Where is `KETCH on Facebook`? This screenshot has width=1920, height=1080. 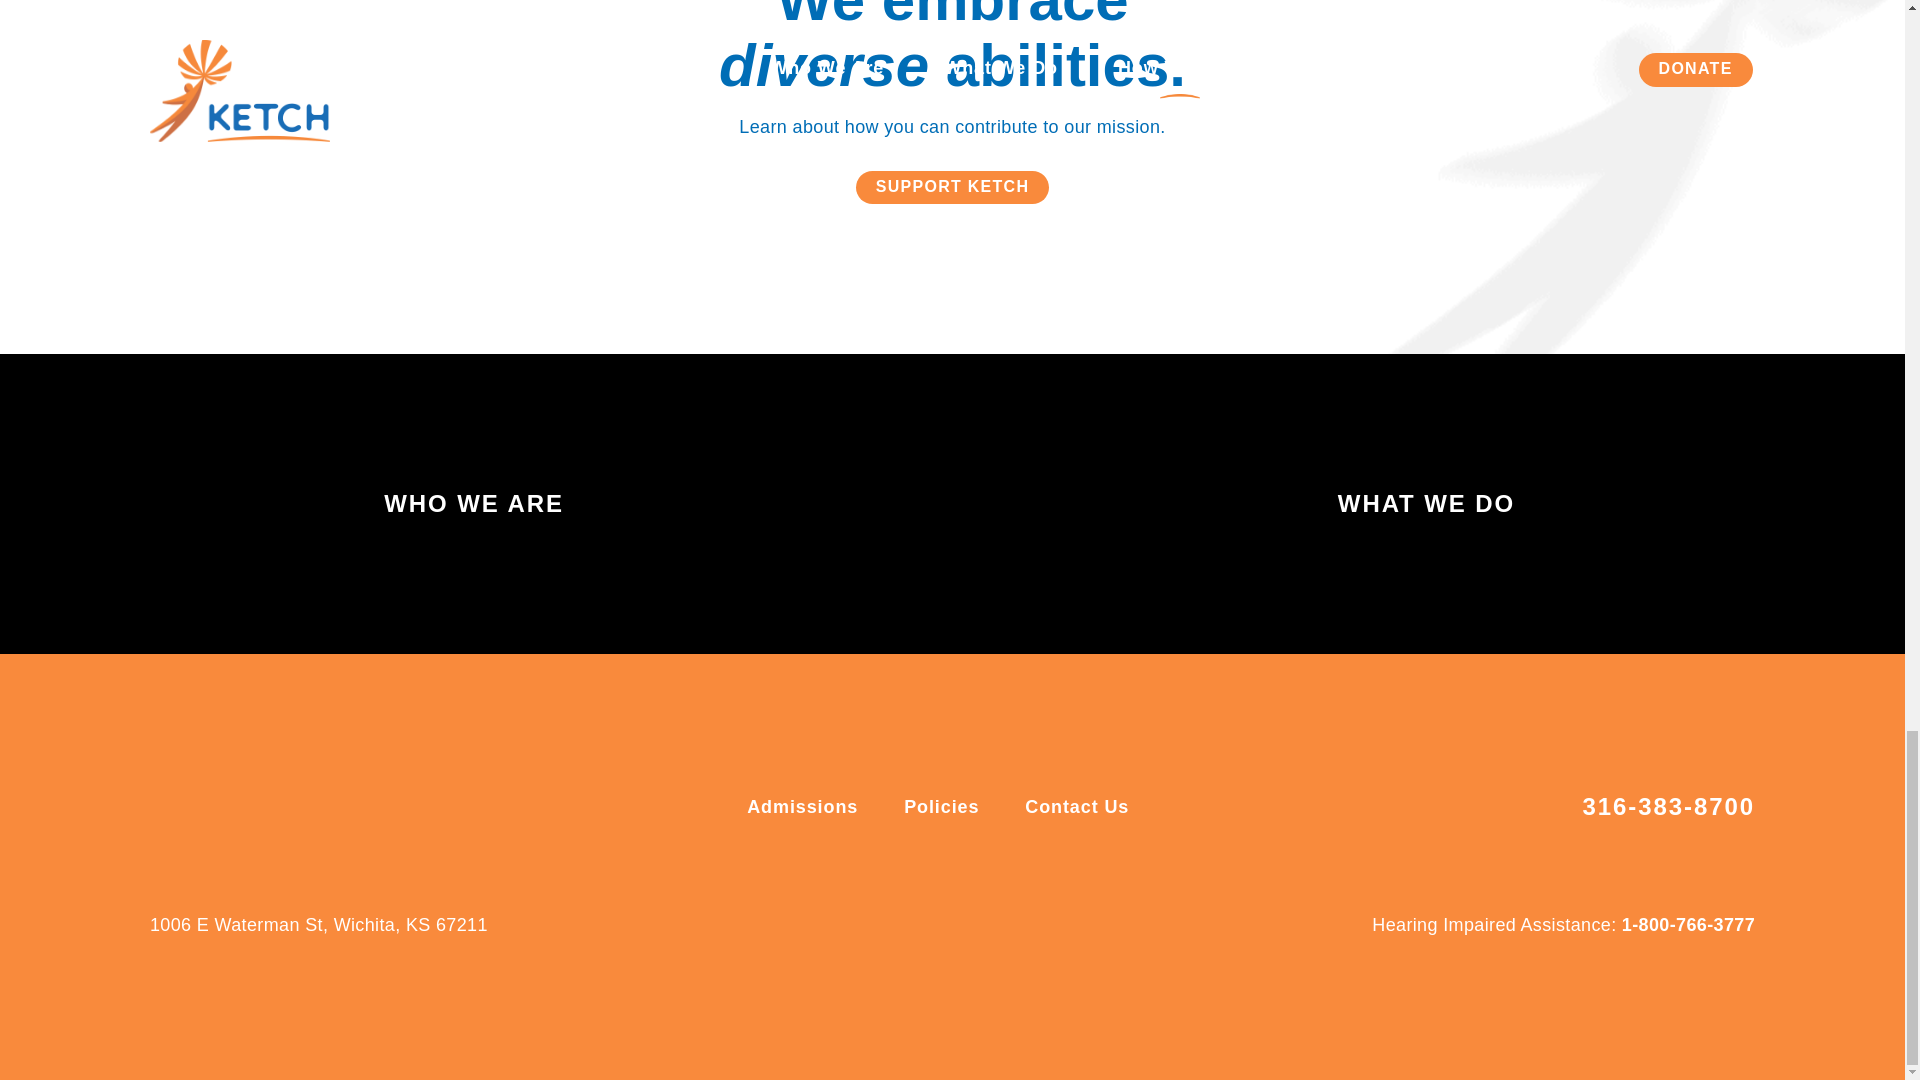 KETCH on Facebook is located at coordinates (922, 924).